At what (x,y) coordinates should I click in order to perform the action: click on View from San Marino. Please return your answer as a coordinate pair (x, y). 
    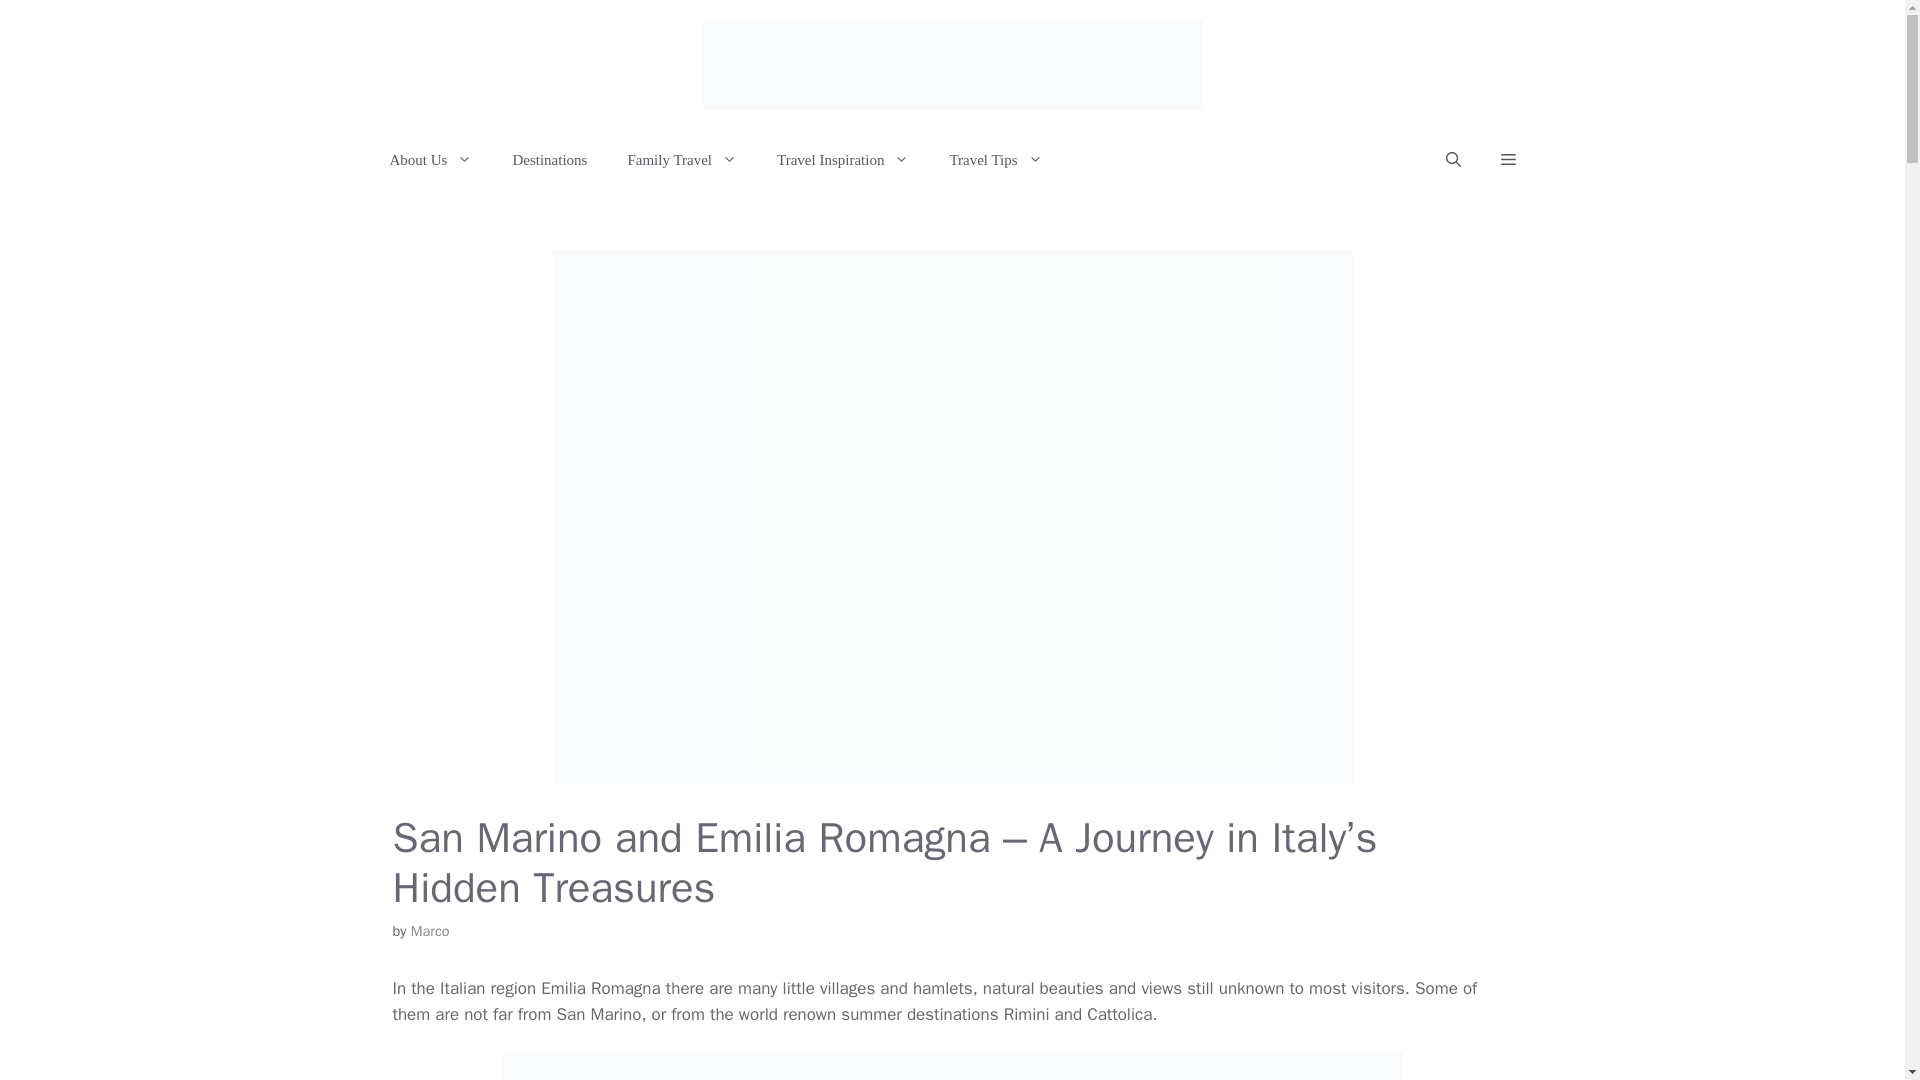
    Looking at the image, I should click on (951, 1066).